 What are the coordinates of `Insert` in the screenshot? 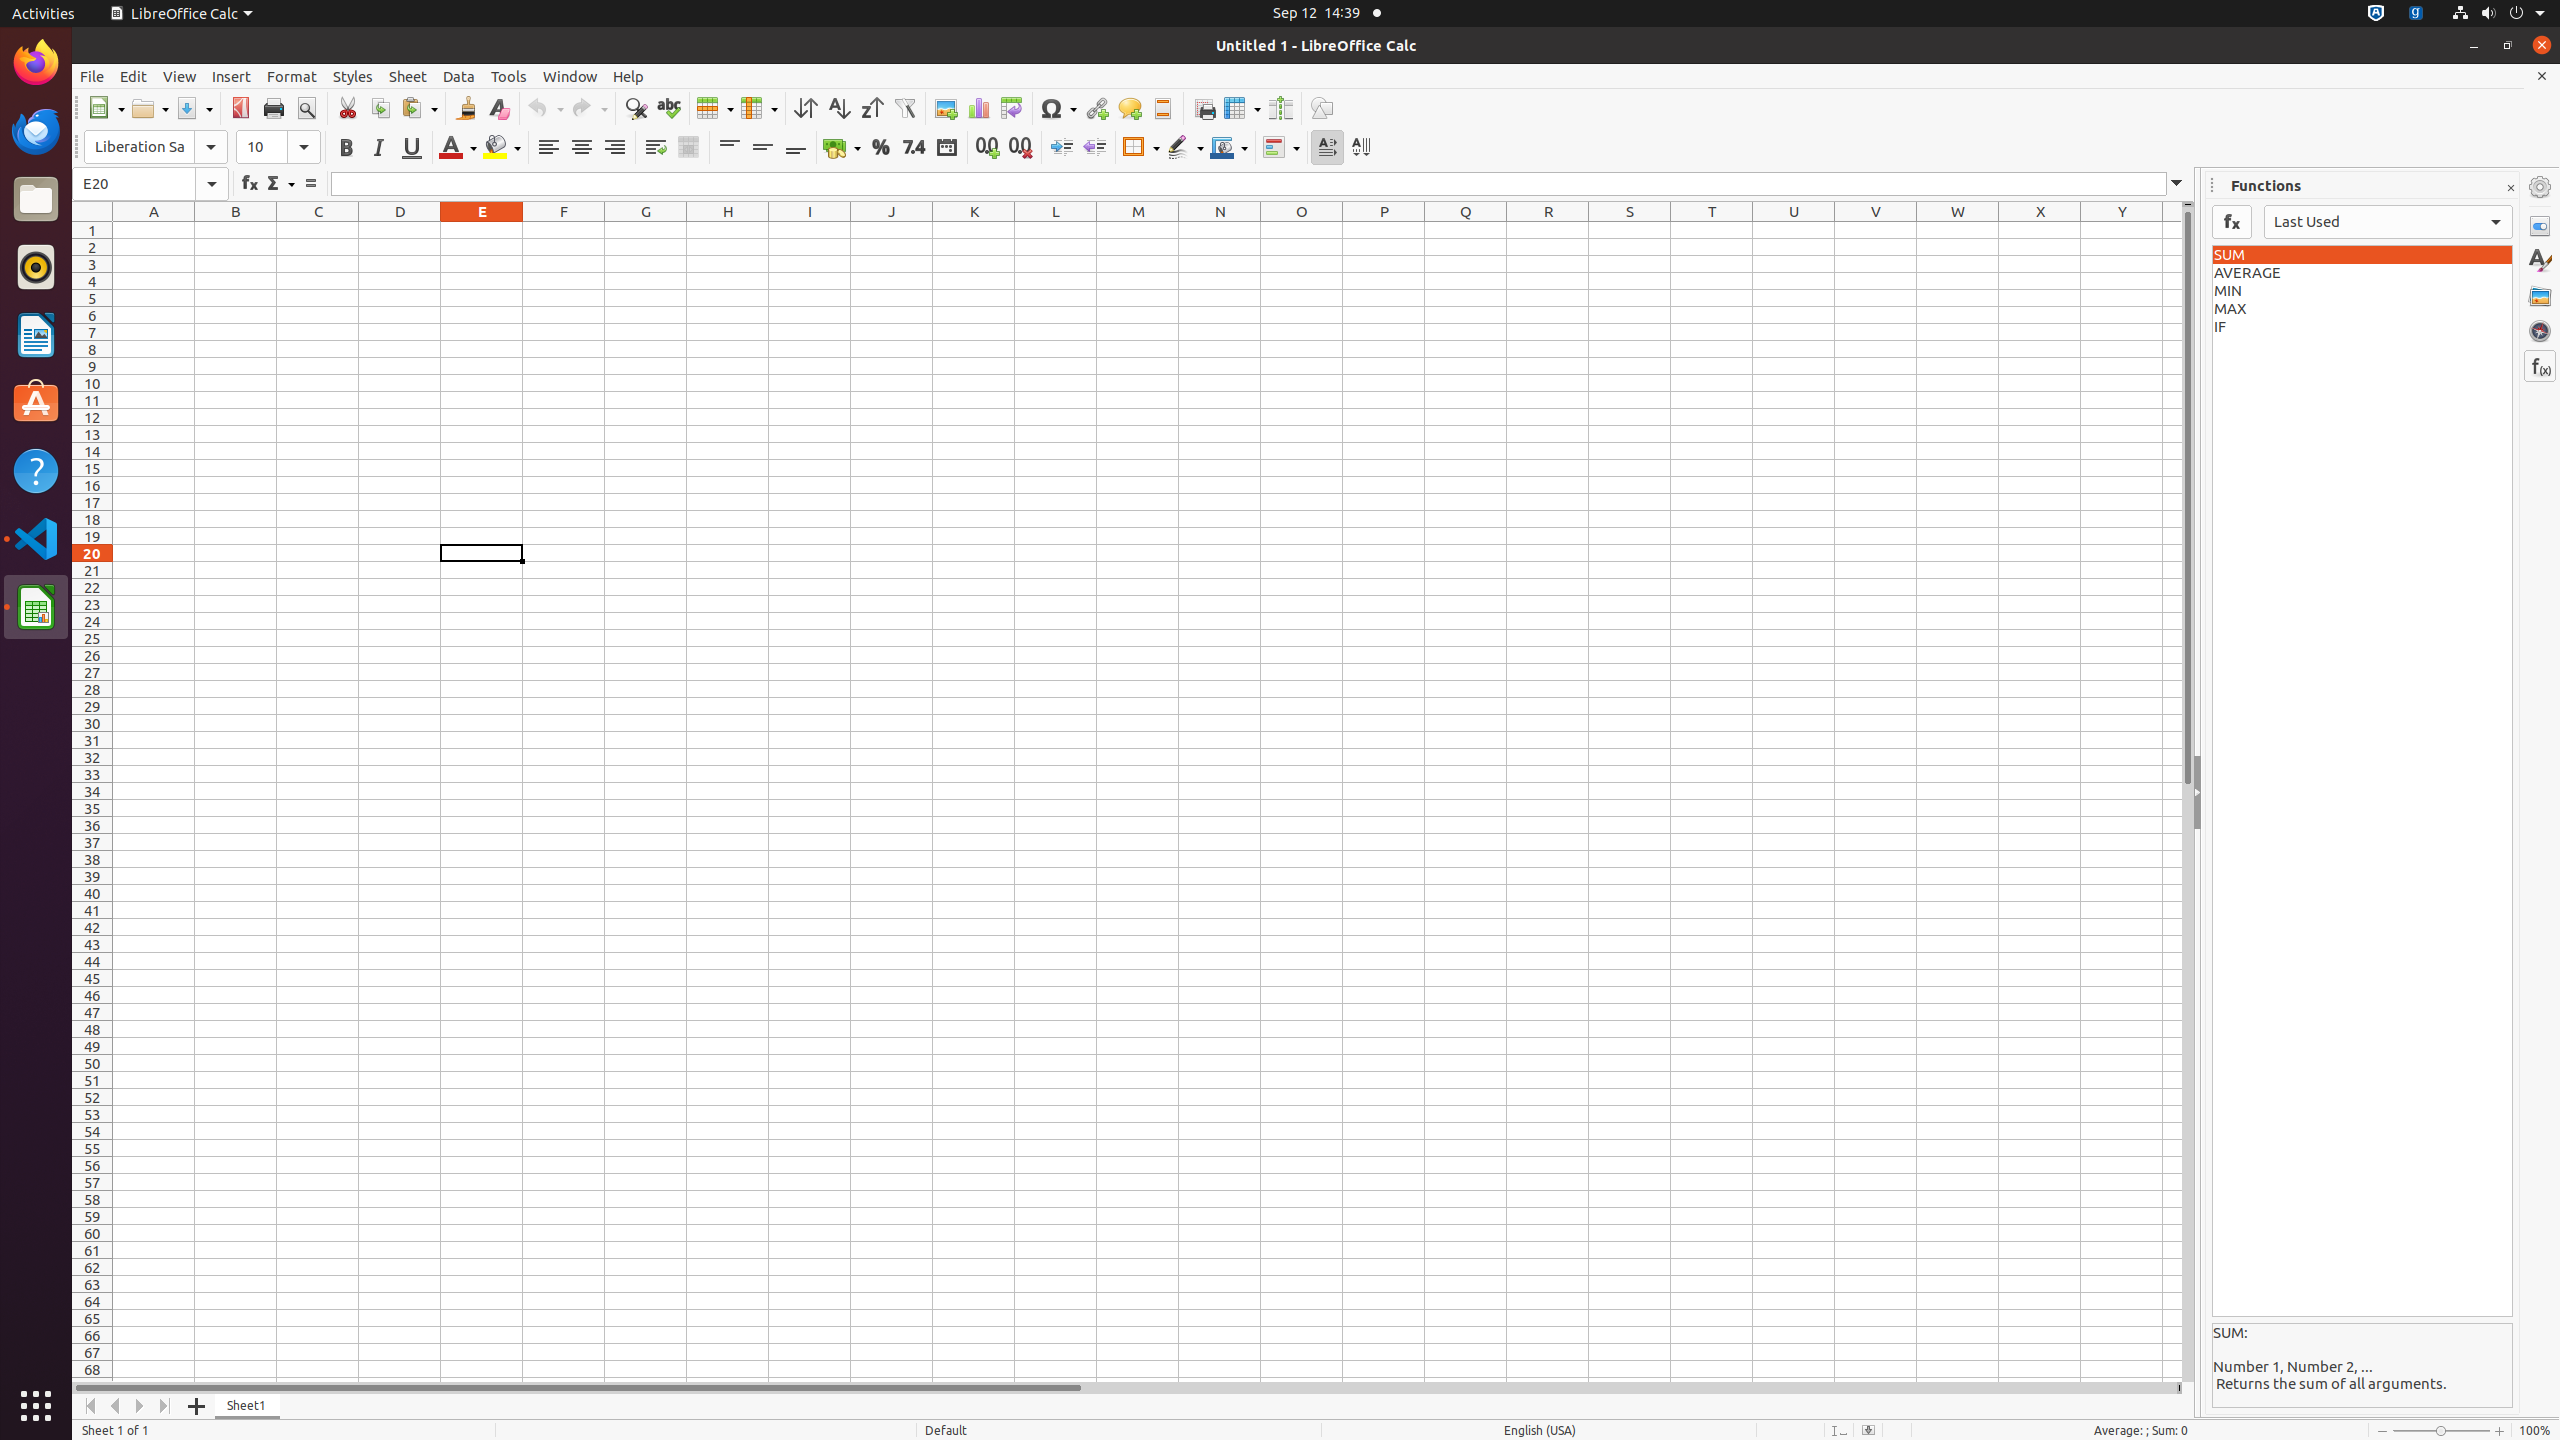 It's located at (232, 76).